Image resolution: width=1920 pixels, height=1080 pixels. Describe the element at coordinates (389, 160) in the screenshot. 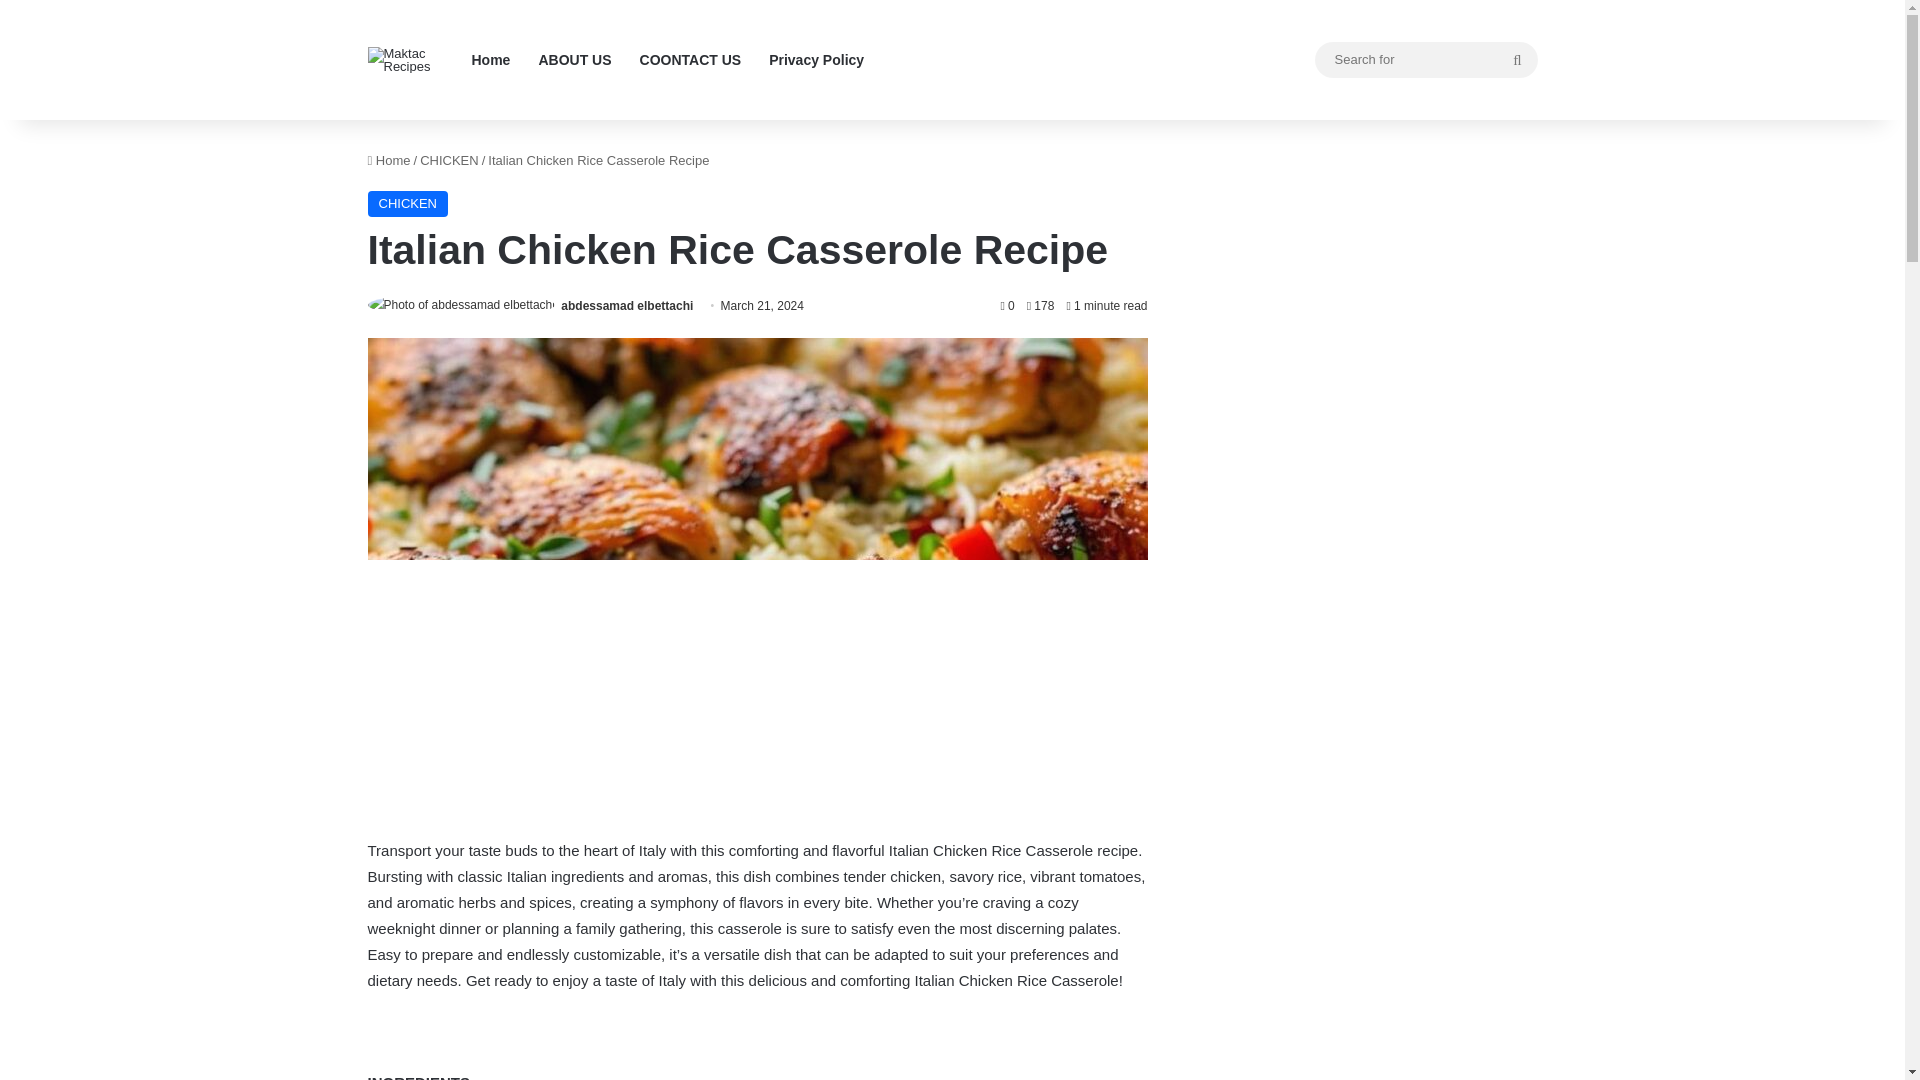

I see `Home` at that location.